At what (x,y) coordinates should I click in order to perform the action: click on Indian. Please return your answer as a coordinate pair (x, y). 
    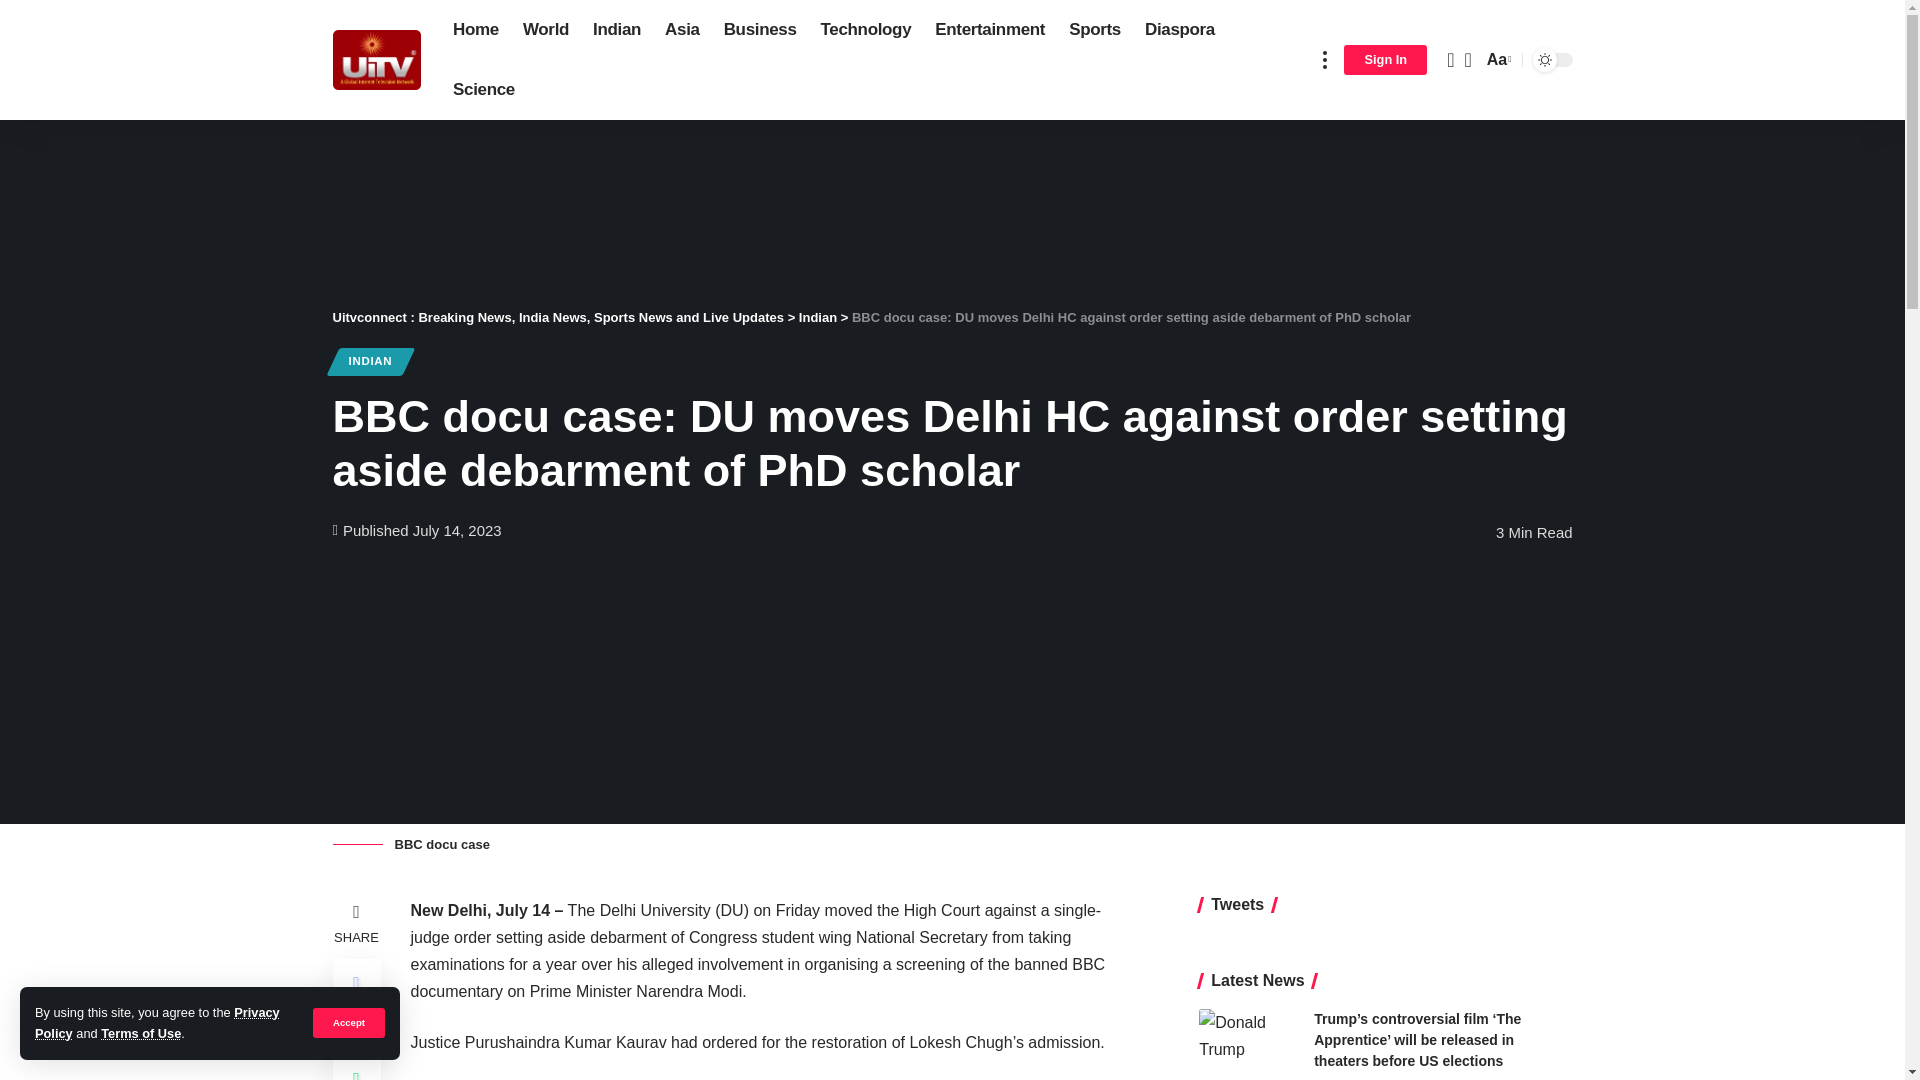
    Looking at the image, I should click on (616, 30).